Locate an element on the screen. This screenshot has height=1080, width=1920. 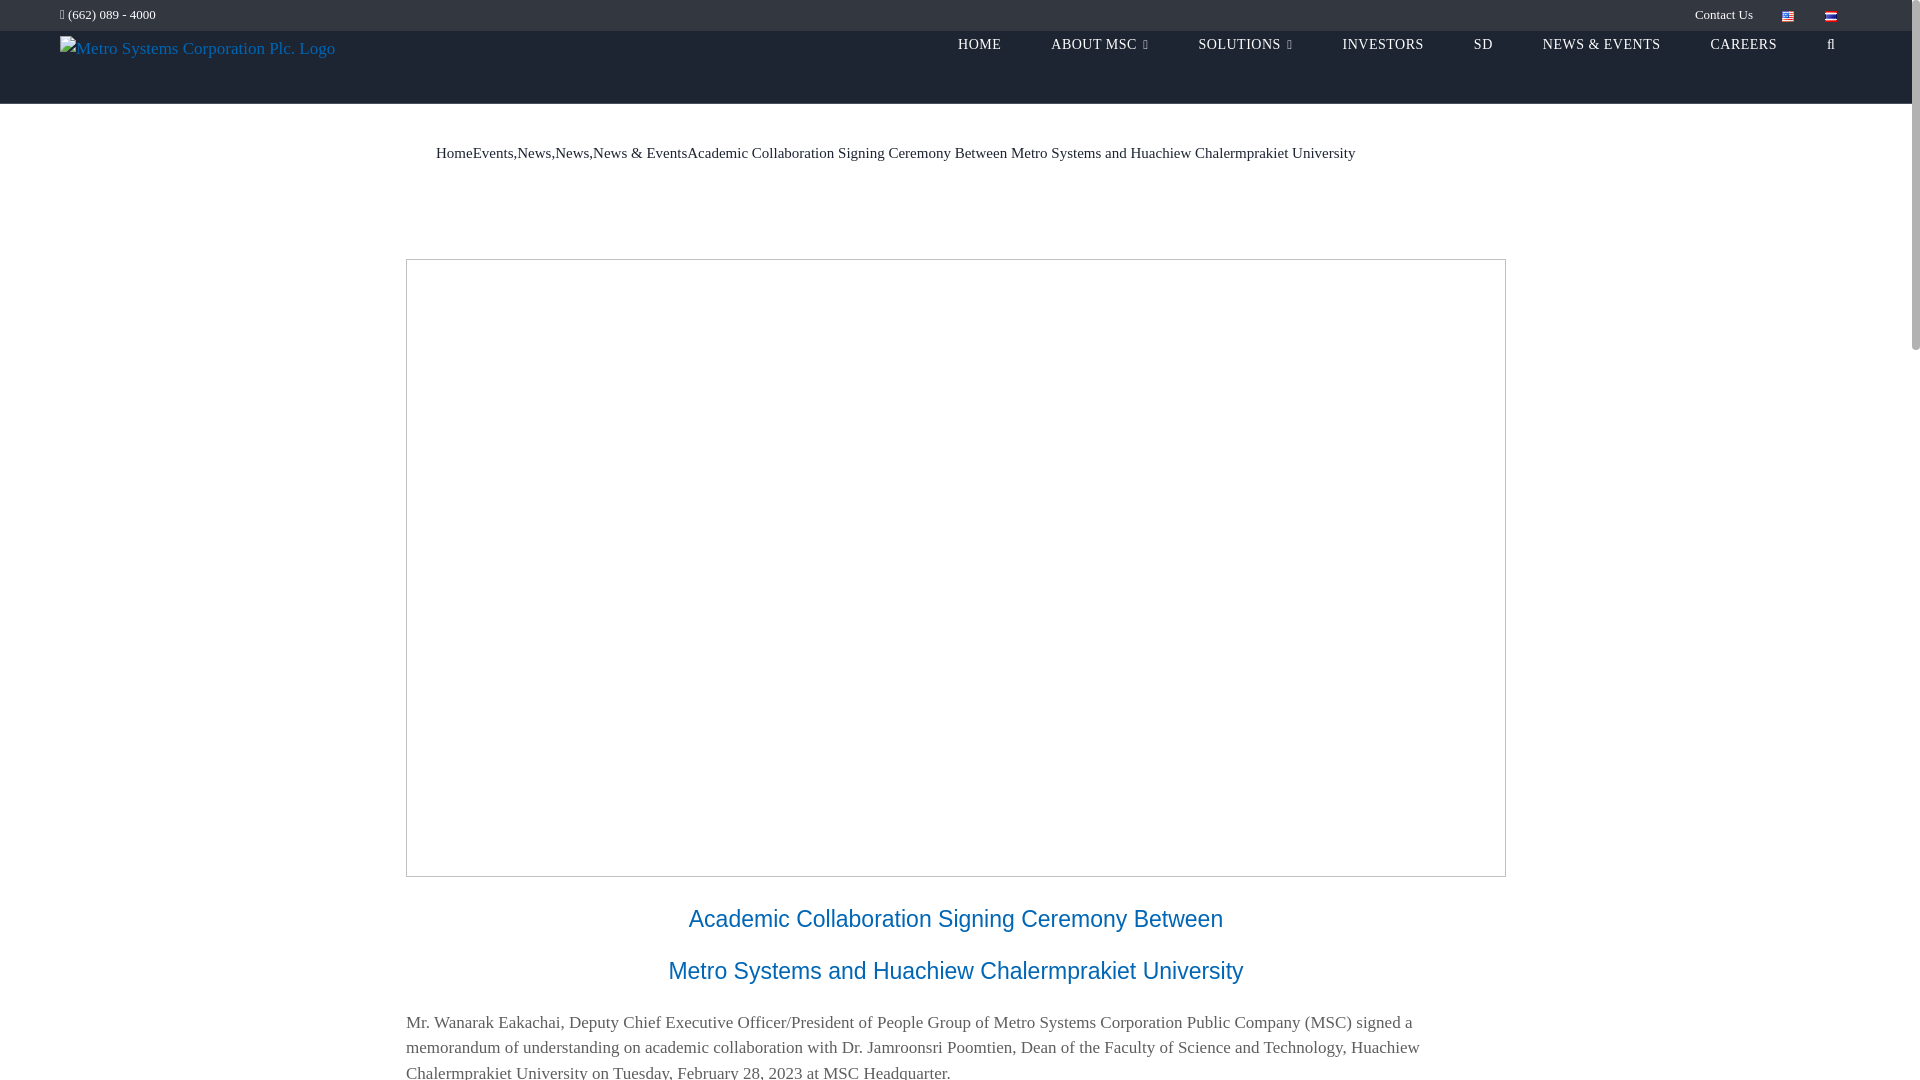
SOLUTIONS is located at coordinates (1245, 68).